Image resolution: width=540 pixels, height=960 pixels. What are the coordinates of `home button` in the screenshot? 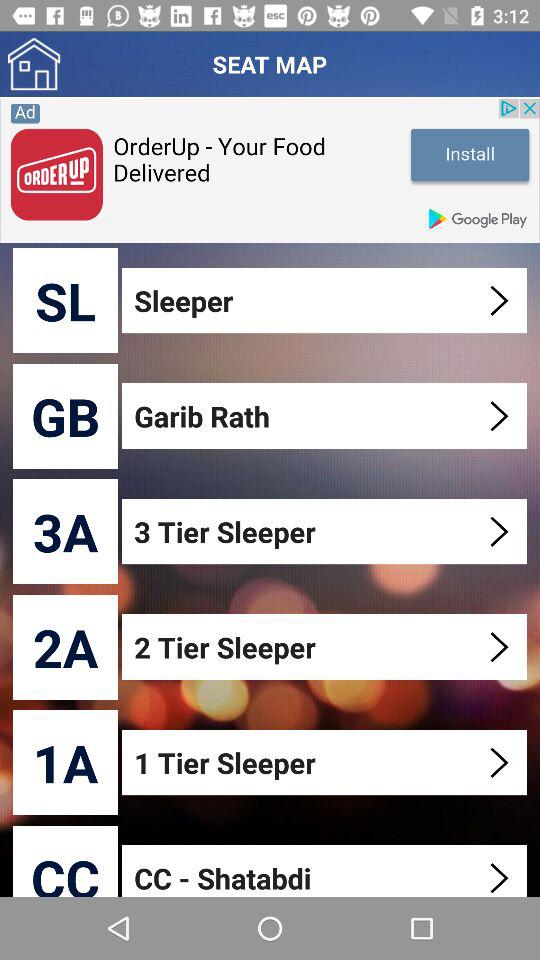 It's located at (34, 64).